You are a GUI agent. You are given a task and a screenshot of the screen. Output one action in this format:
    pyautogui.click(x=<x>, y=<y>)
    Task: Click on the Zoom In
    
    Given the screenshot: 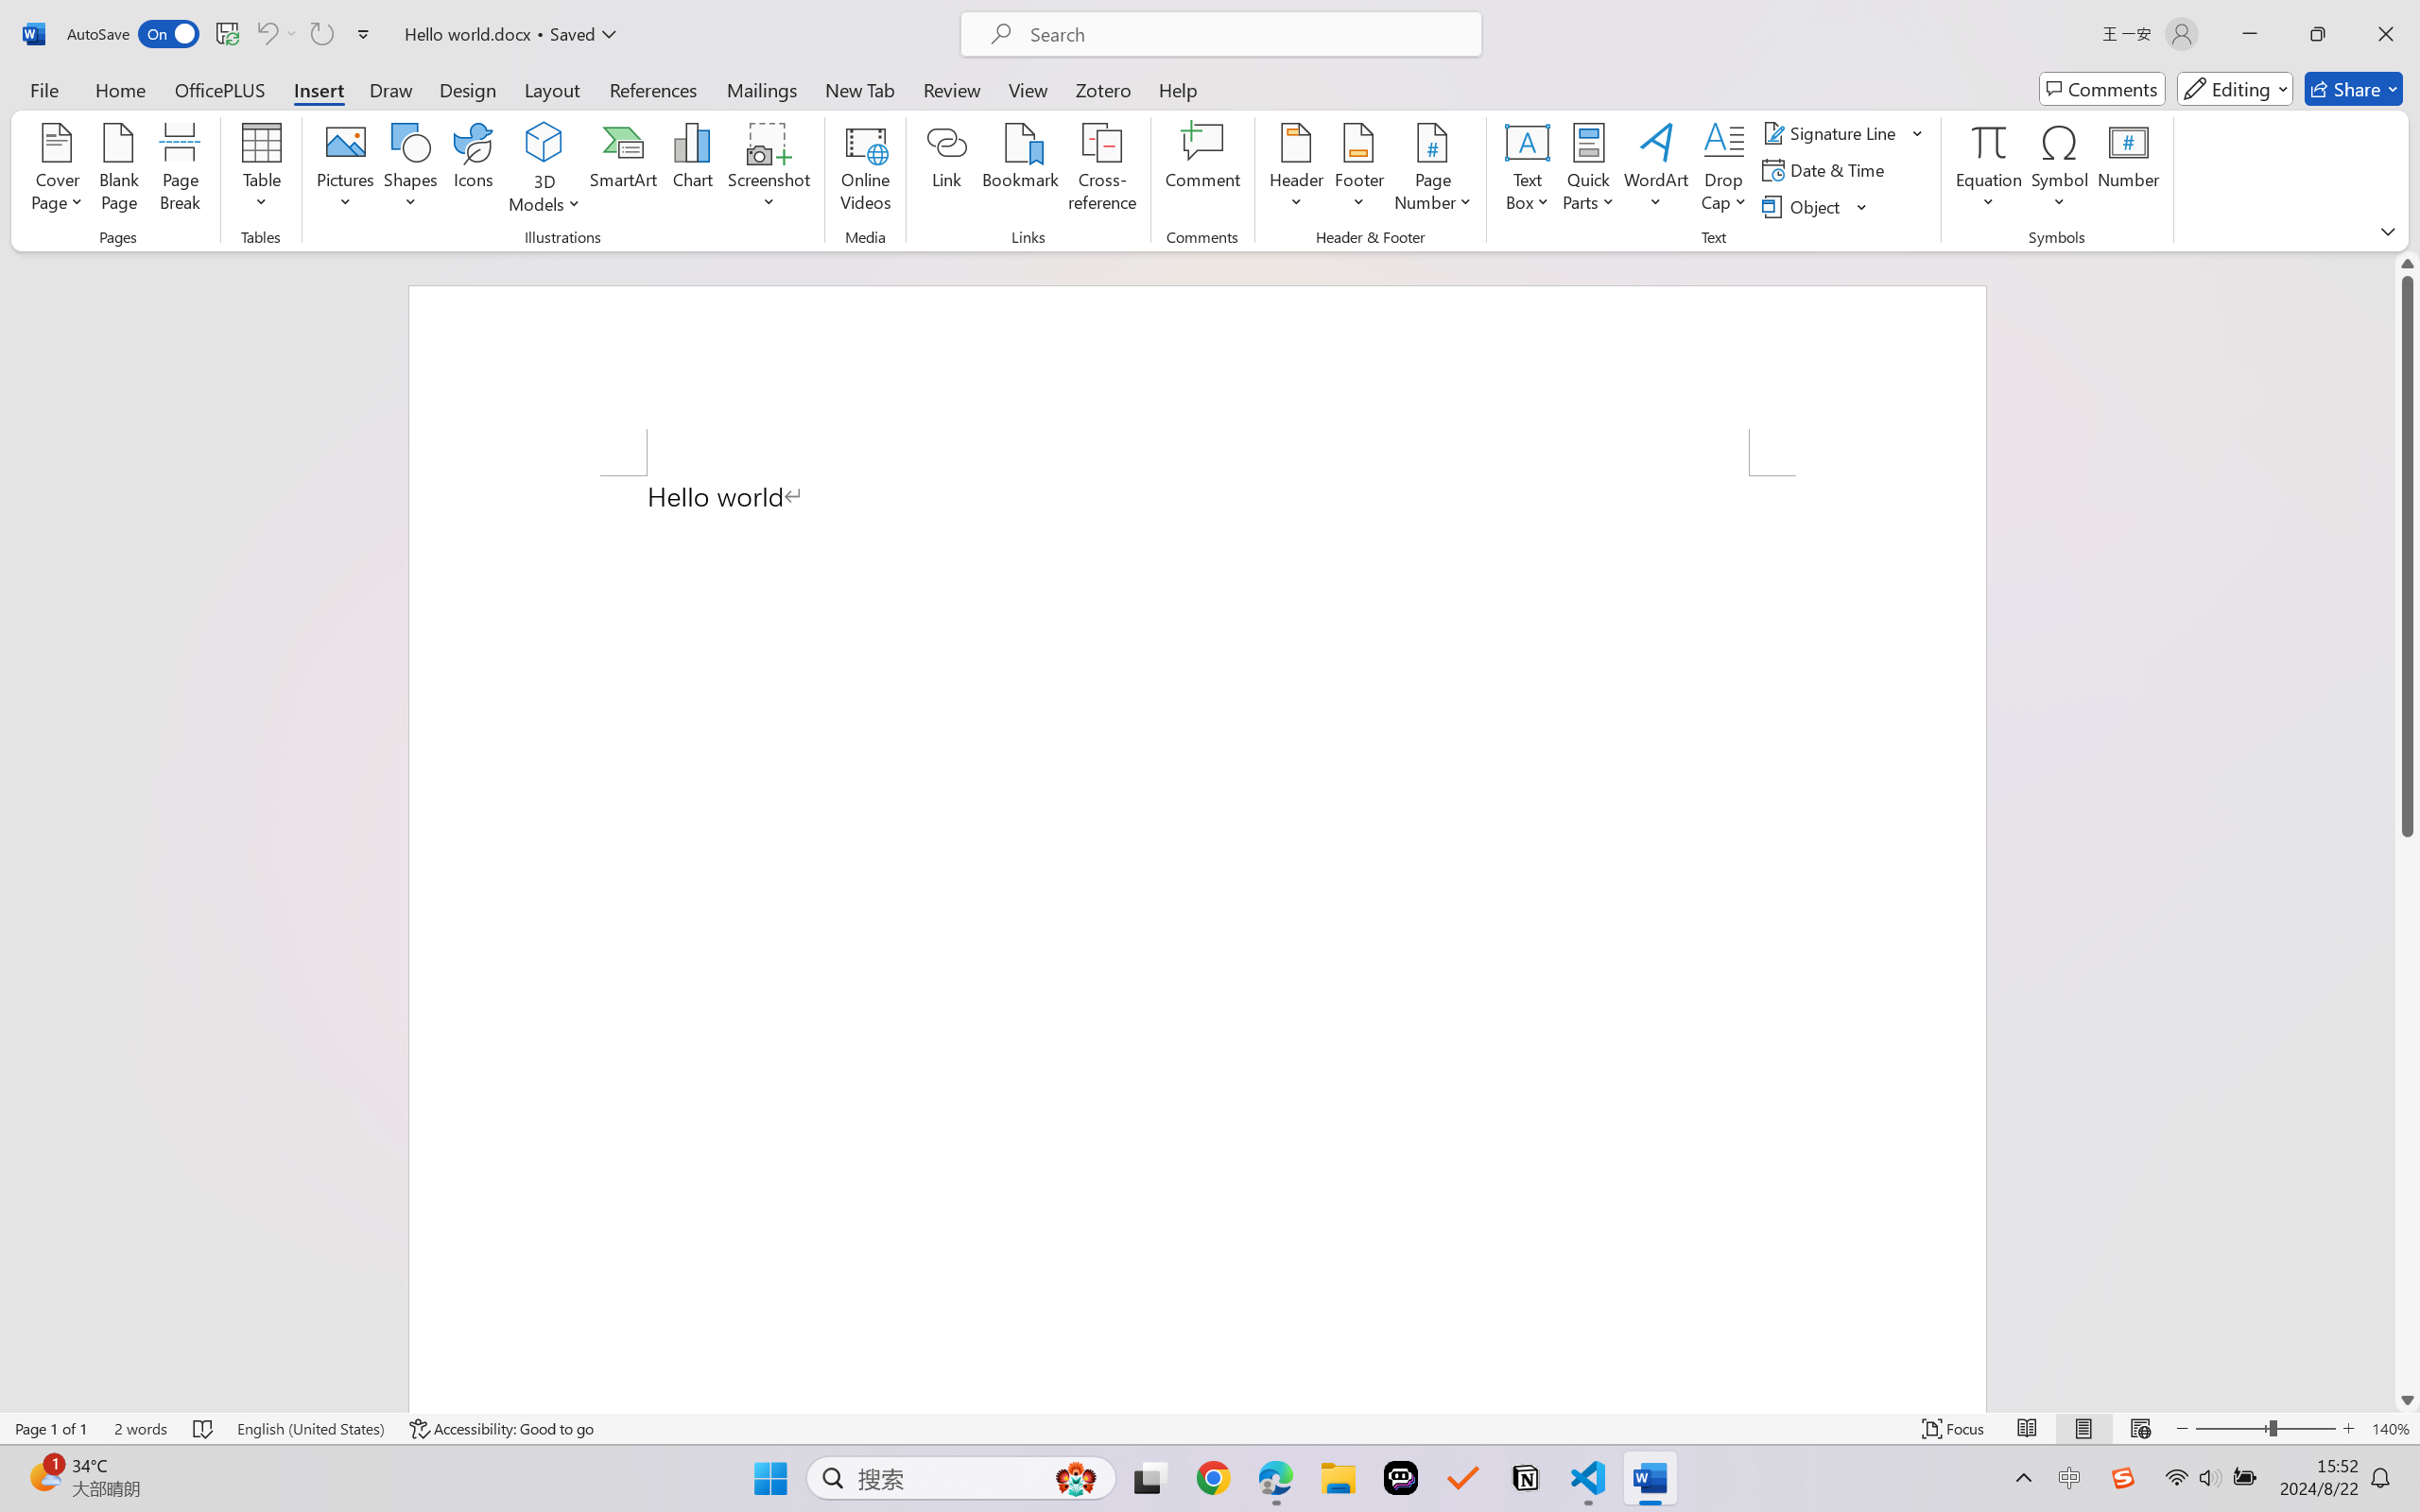 What is the action you would take?
    pyautogui.click(x=2349, y=1429)
    